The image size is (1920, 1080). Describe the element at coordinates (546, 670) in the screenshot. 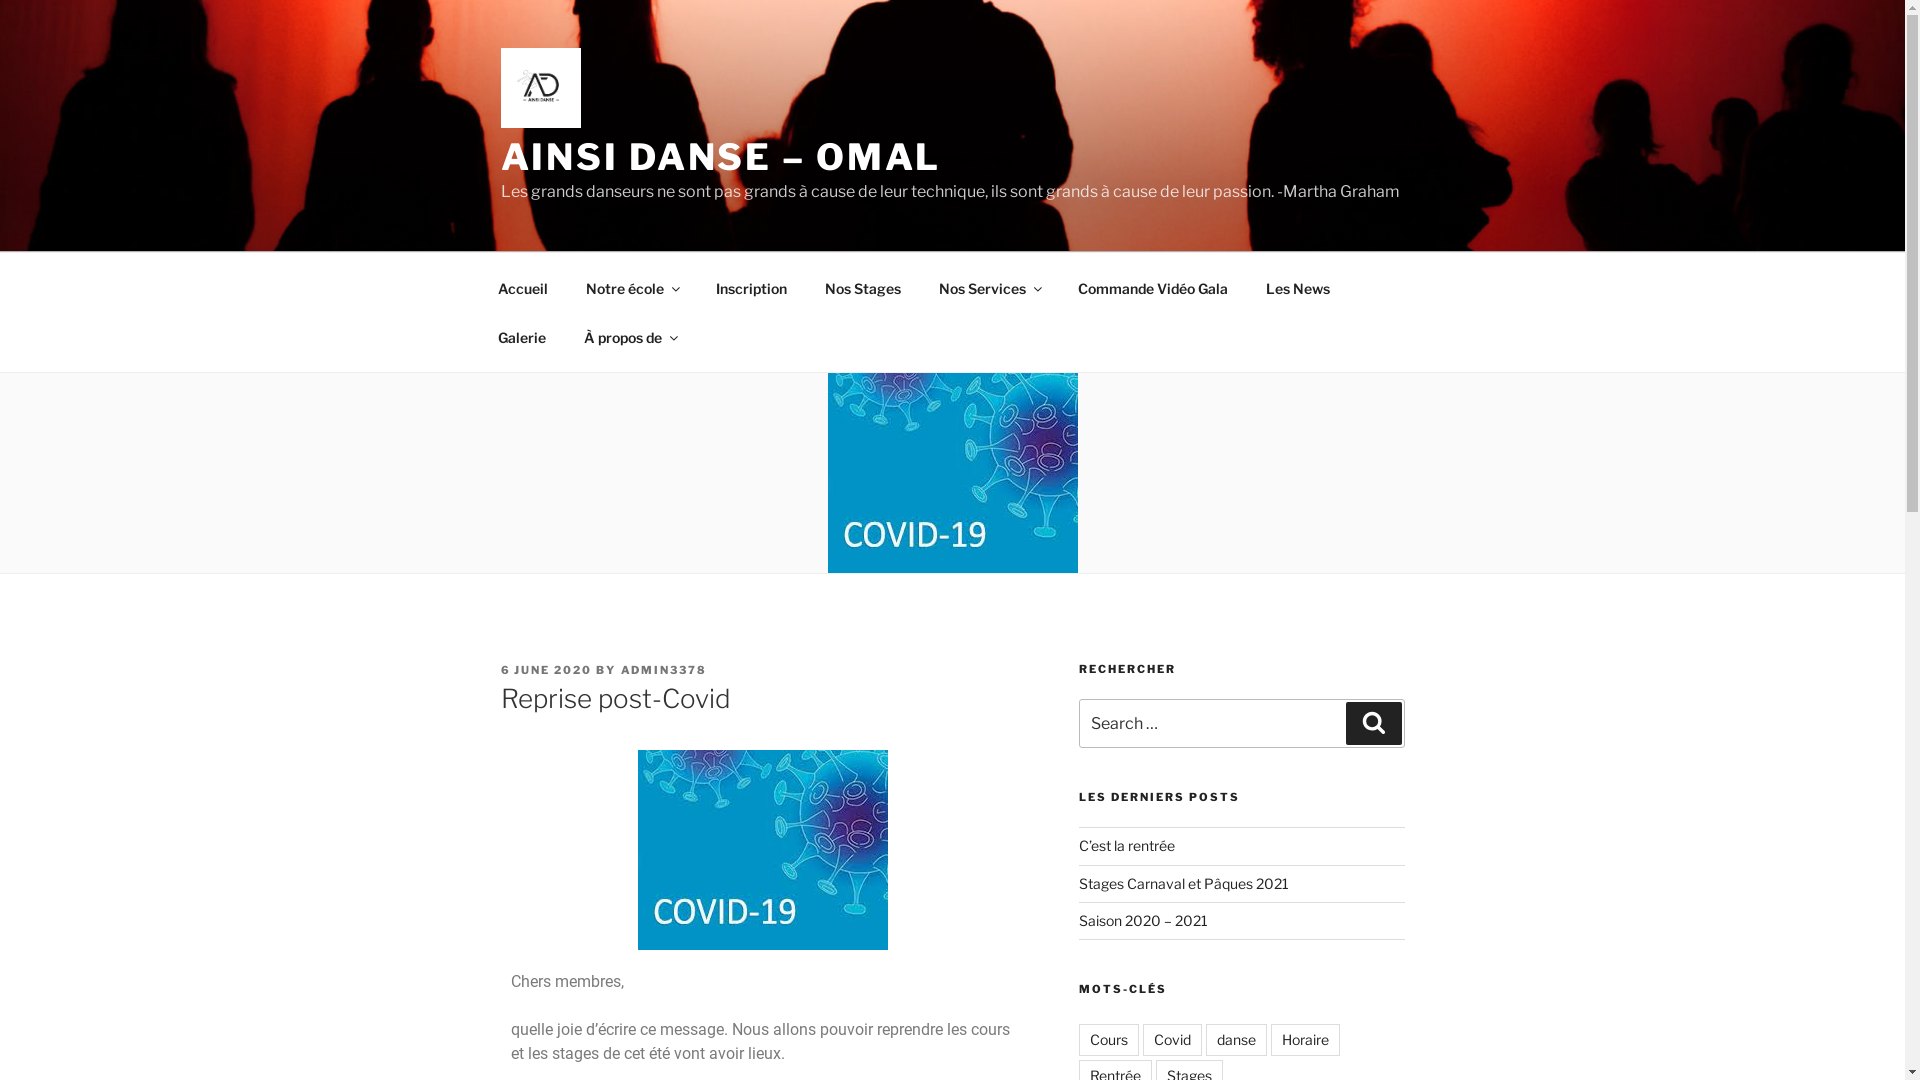

I see `6 JUNE 2020` at that location.